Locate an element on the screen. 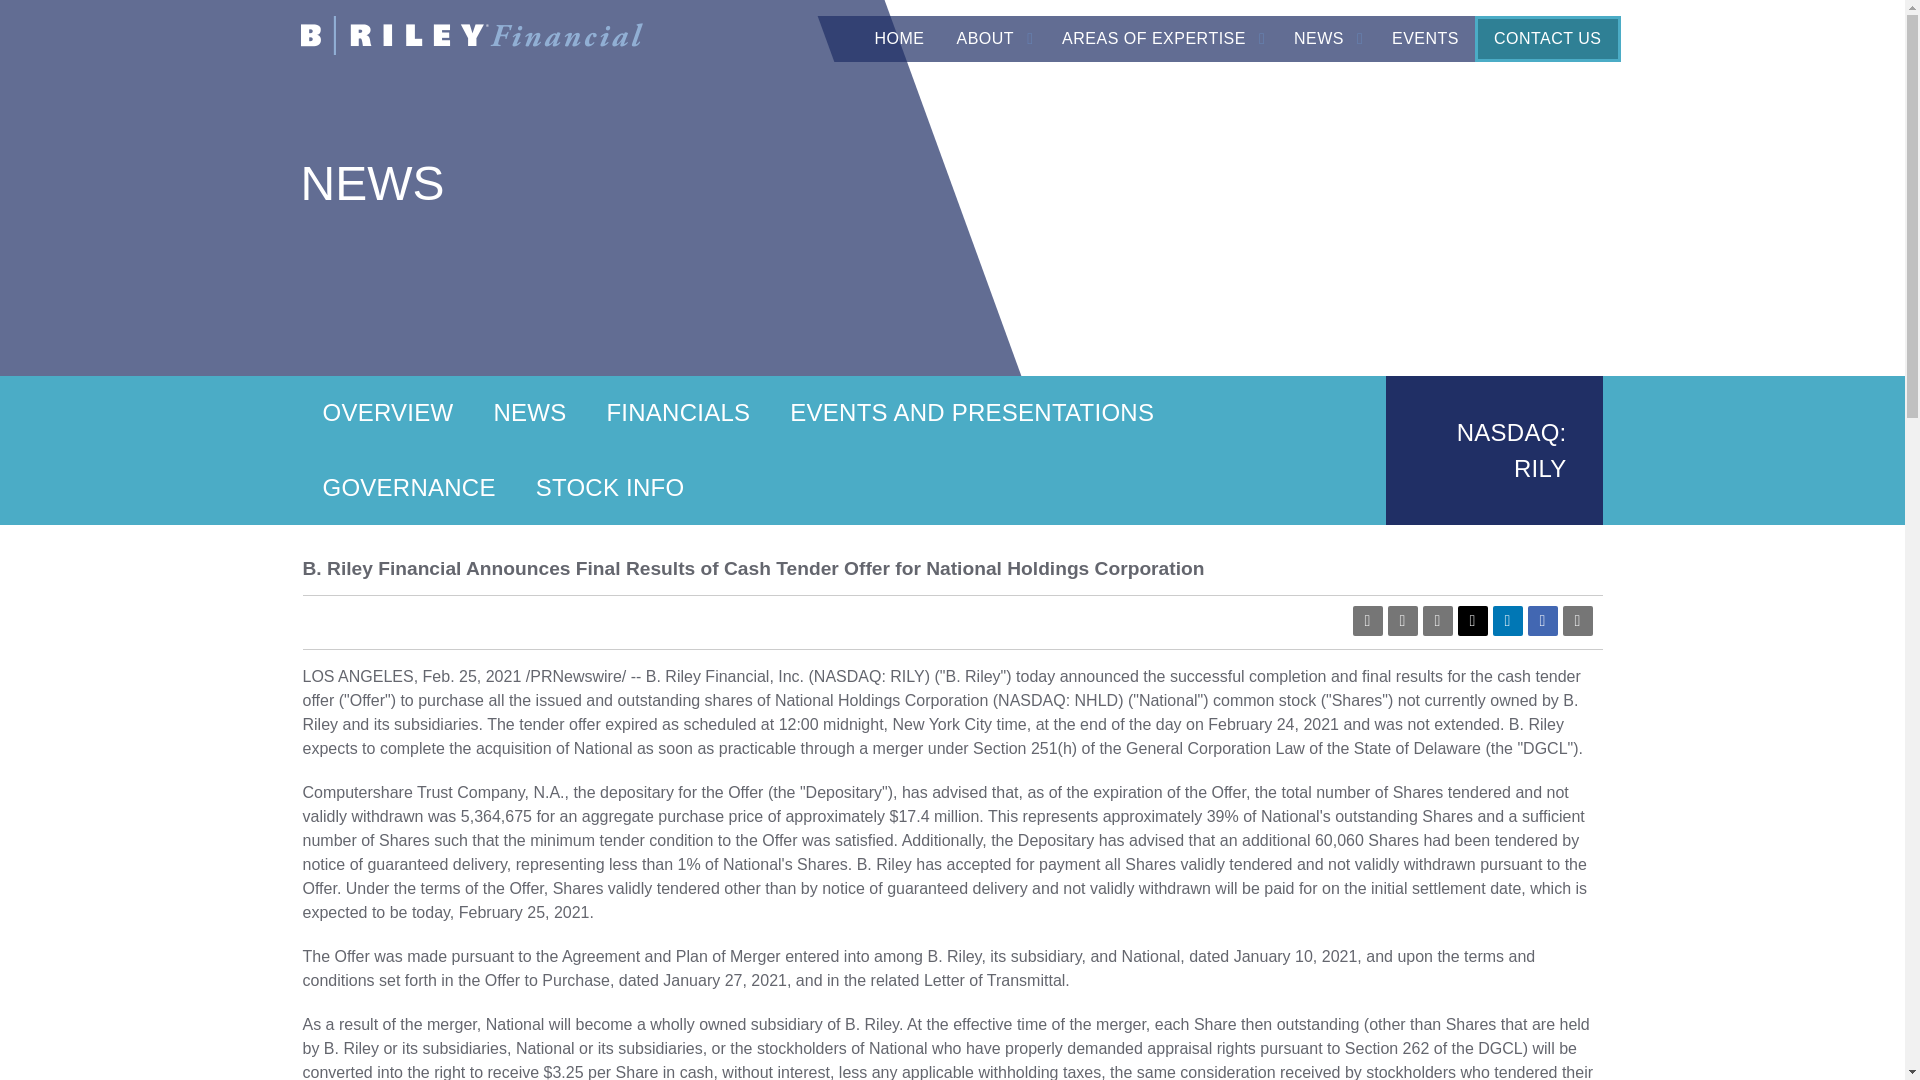 The width and height of the screenshot is (1920, 1080). Facebook Share is located at coordinates (1542, 620).